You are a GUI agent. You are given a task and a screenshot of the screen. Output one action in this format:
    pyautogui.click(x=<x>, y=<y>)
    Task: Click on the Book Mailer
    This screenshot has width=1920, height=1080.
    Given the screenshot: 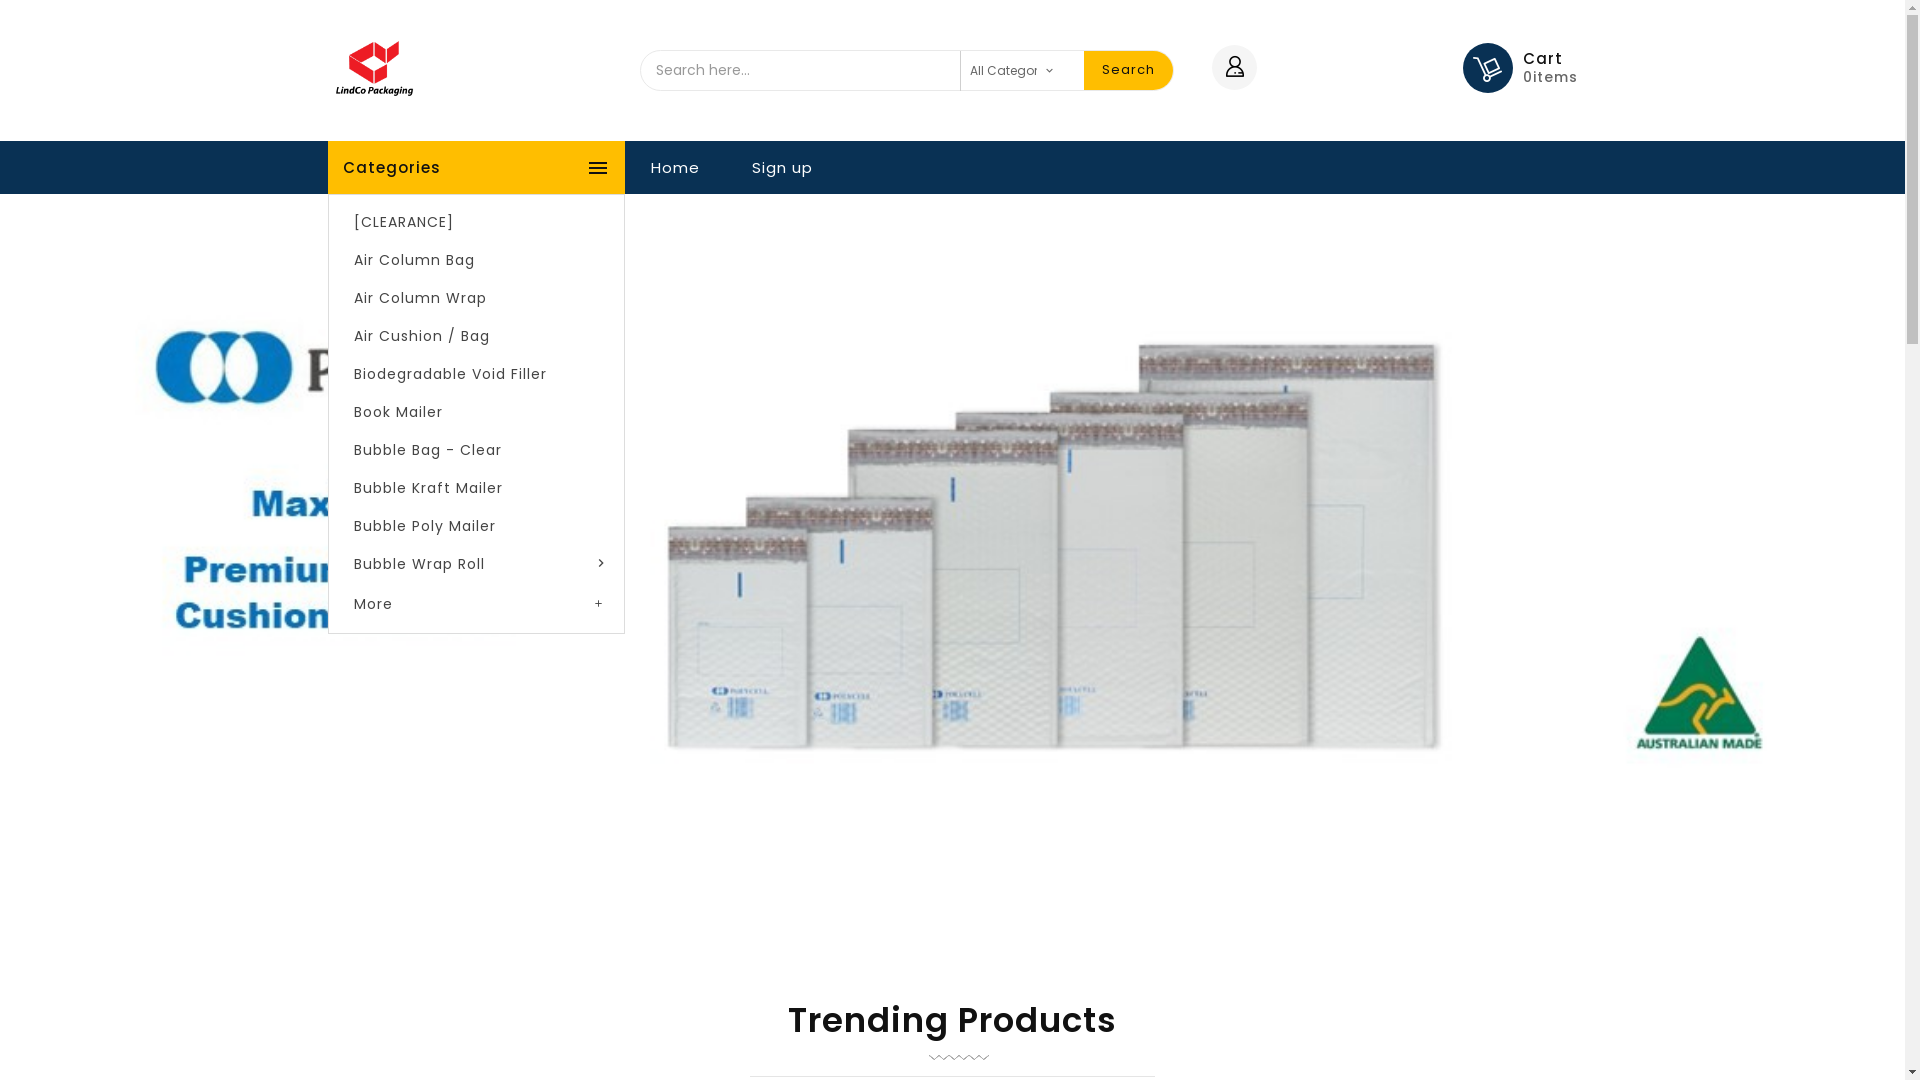 What is the action you would take?
    pyautogui.click(x=476, y=412)
    